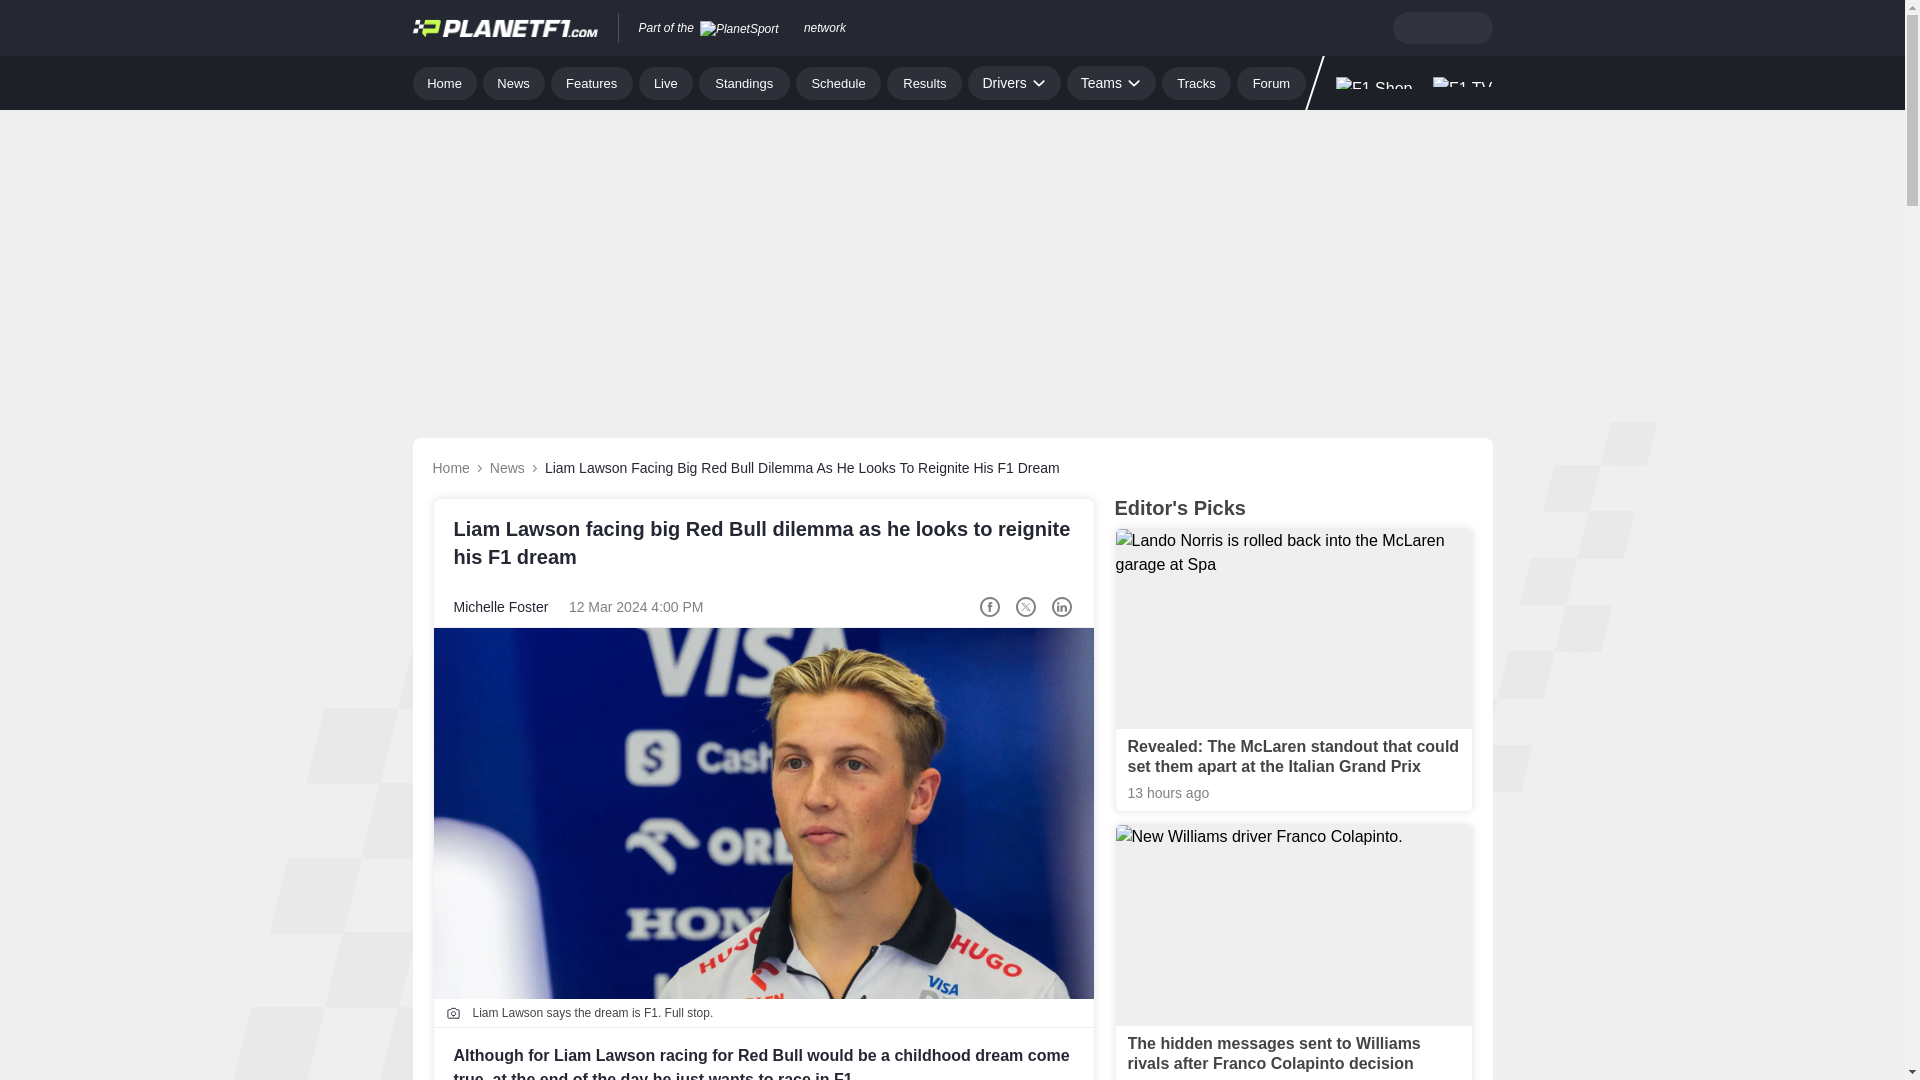 The height and width of the screenshot is (1080, 1920). I want to click on Standings, so click(744, 82).